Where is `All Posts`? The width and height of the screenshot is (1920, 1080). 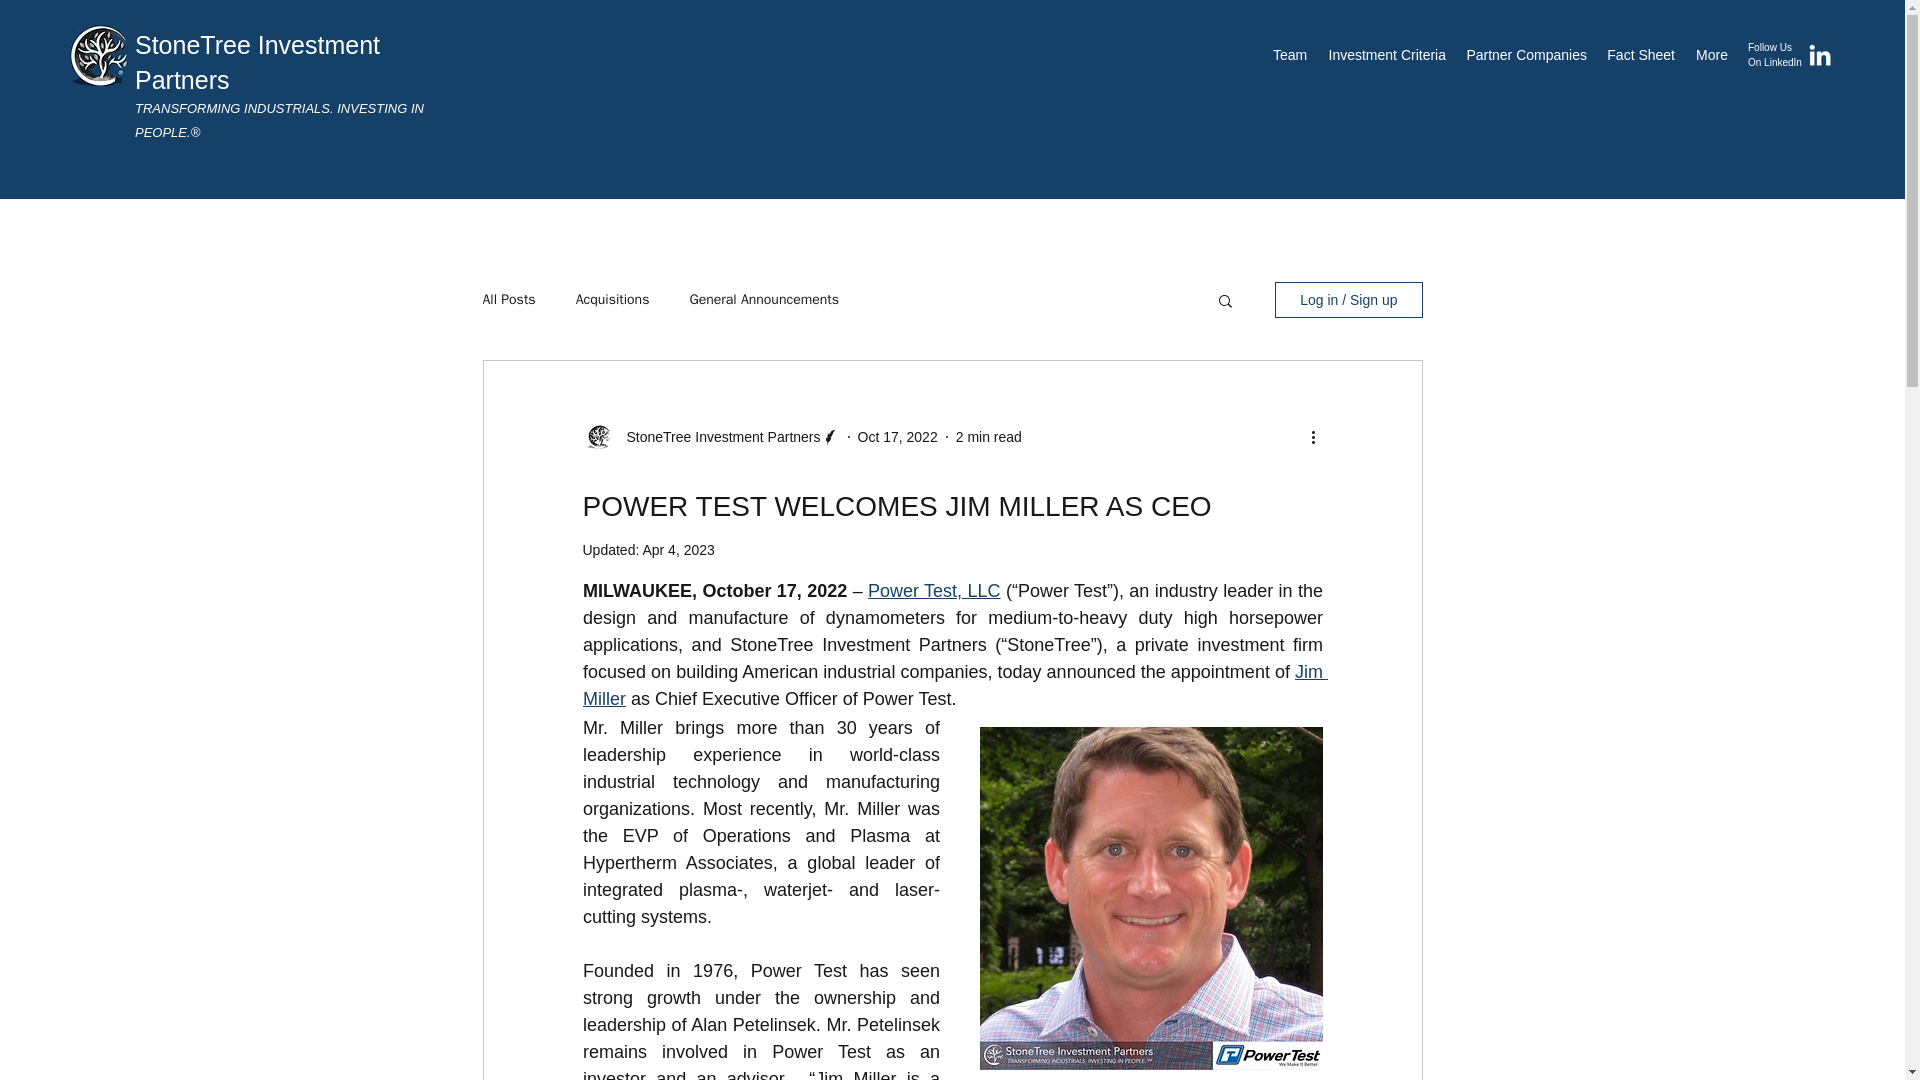
All Posts is located at coordinates (508, 299).